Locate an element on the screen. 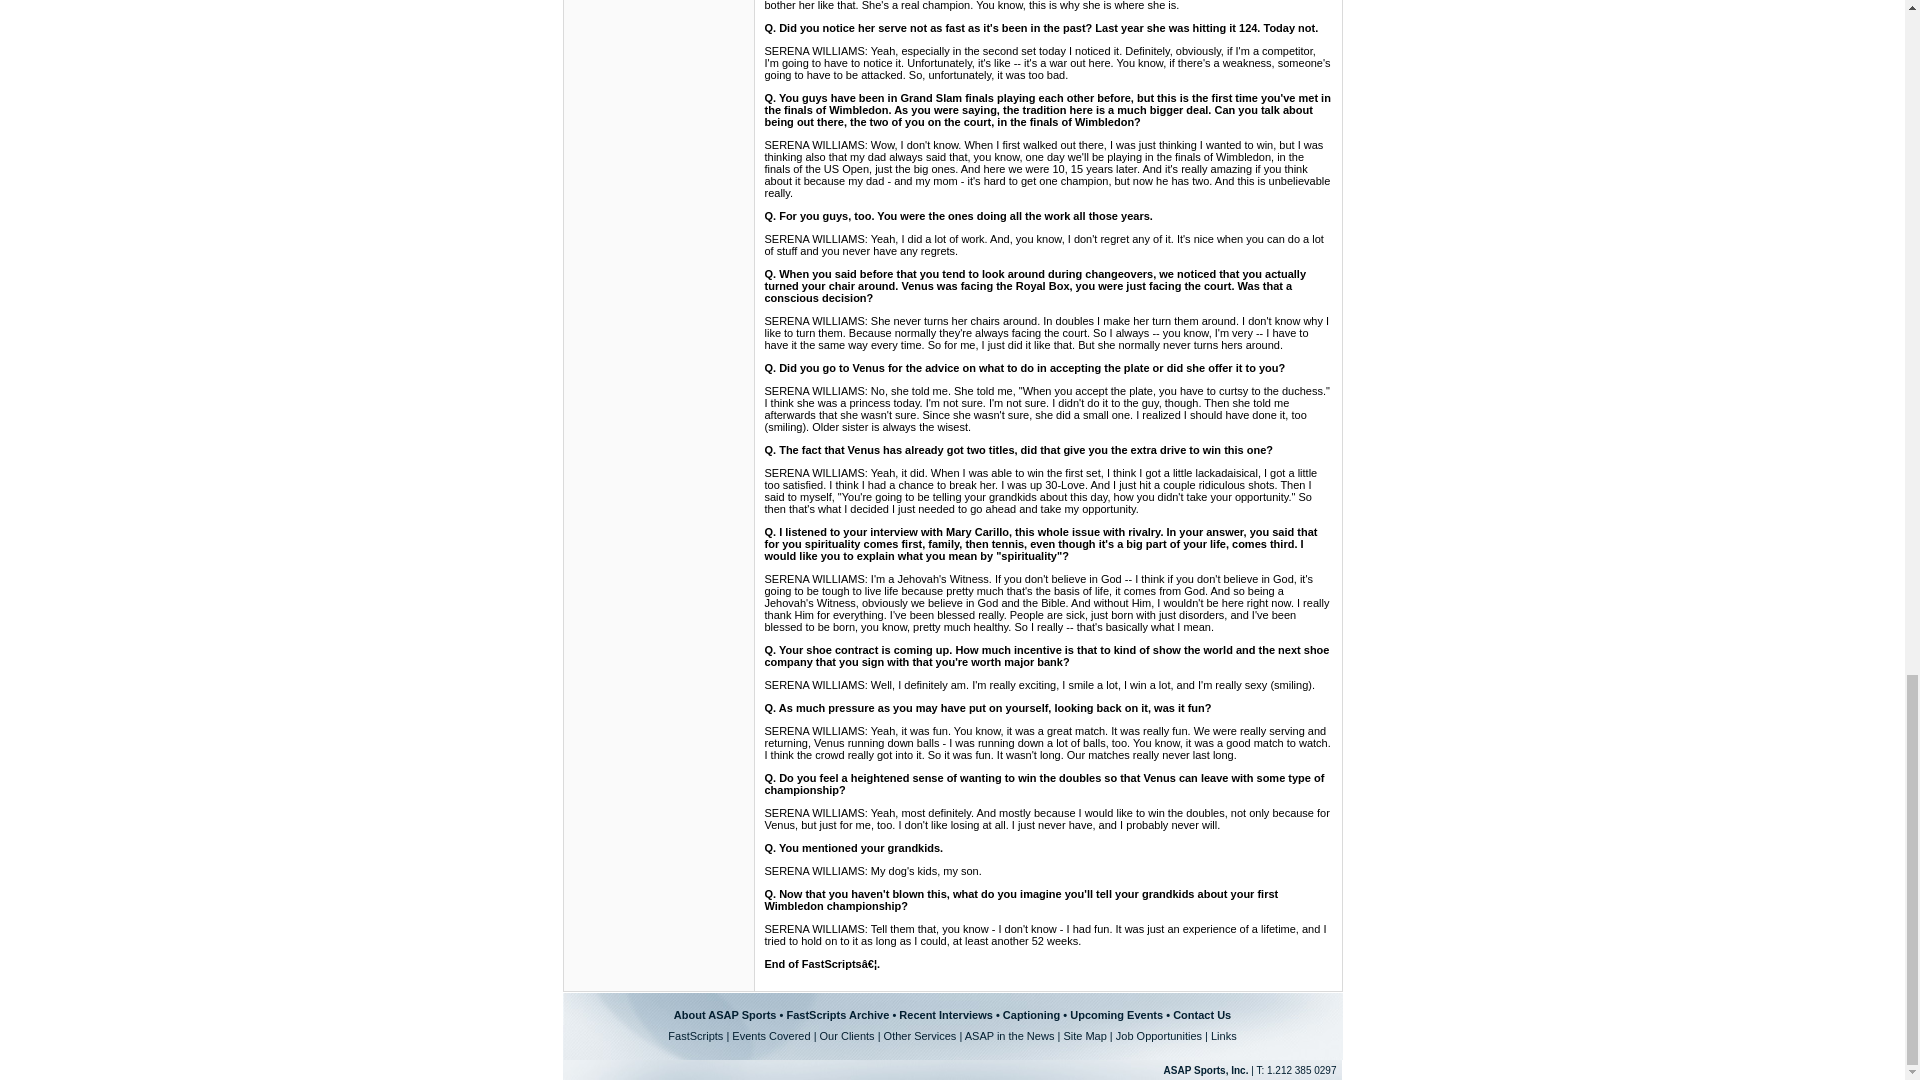 This screenshot has width=1920, height=1080. FastScripts Archive is located at coordinates (836, 1014).